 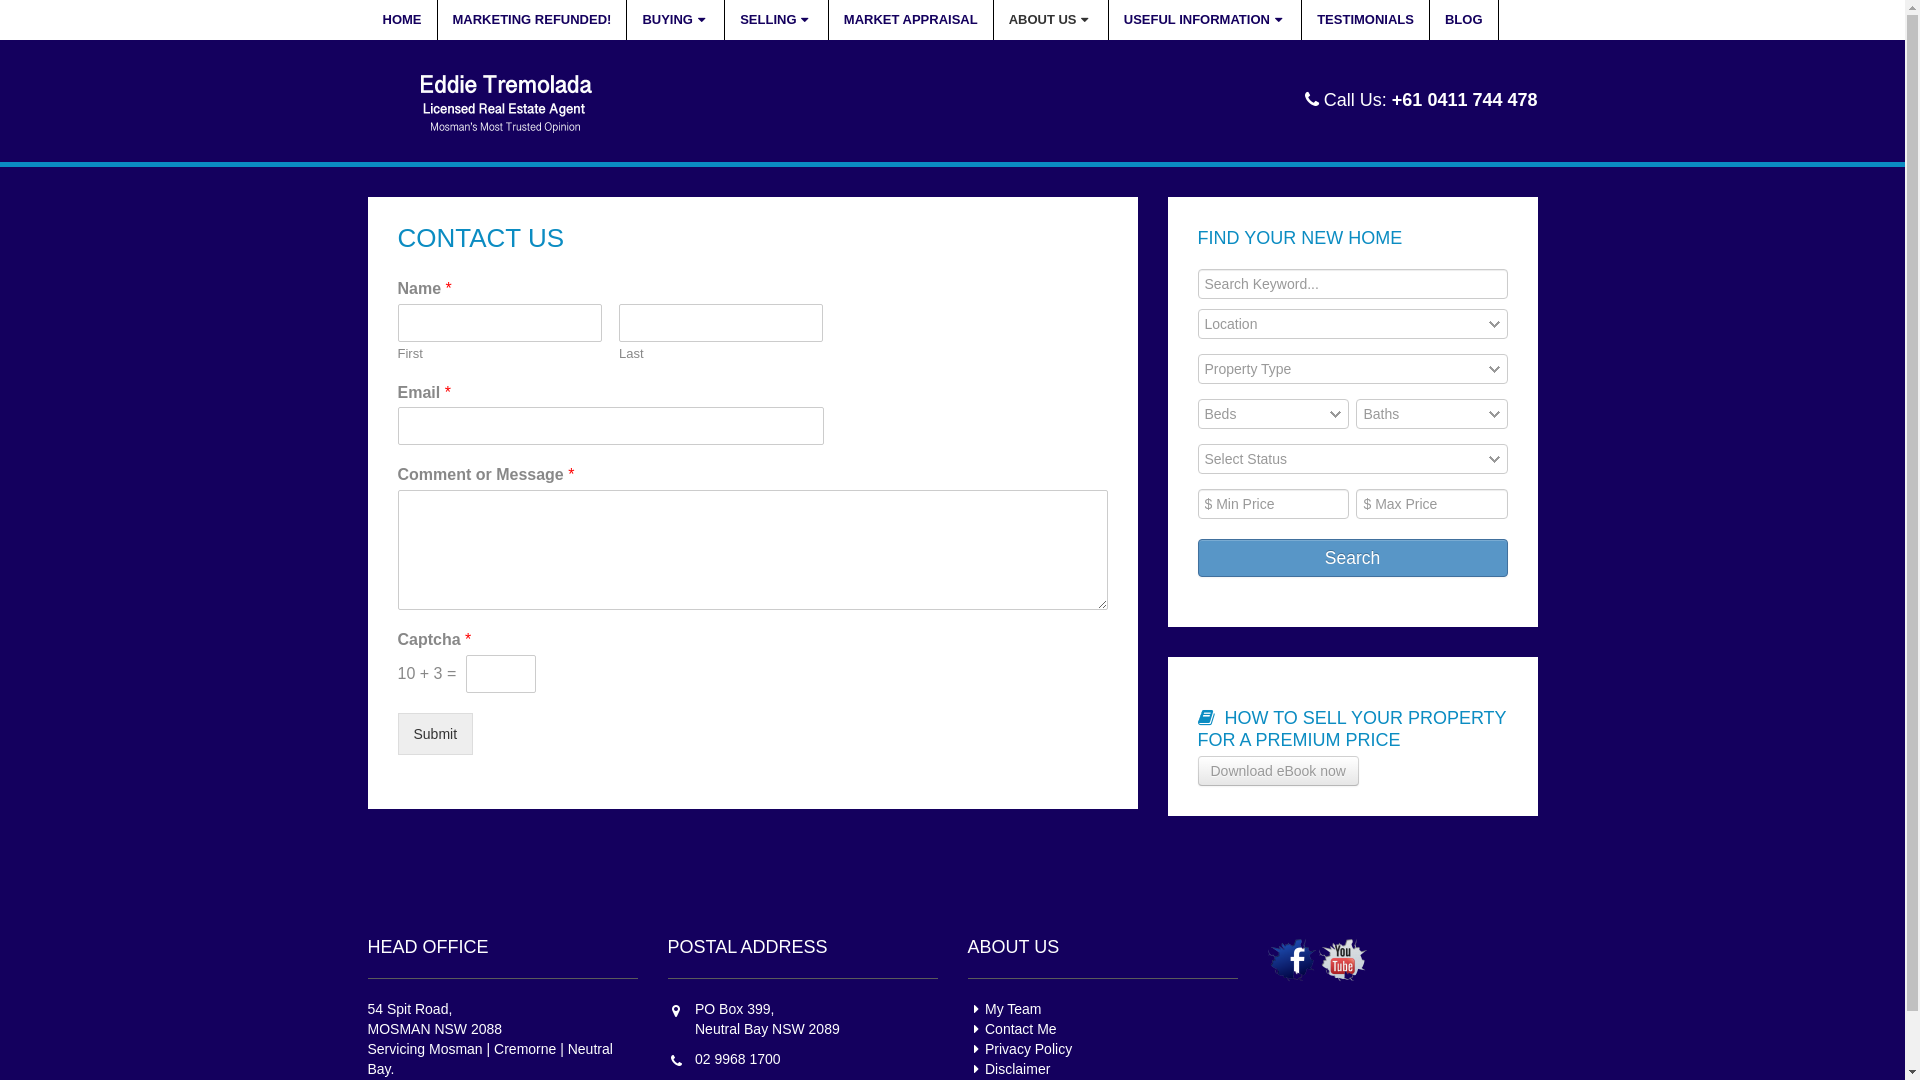 I want to click on Privacy Policy, so click(x=1020, y=1049).